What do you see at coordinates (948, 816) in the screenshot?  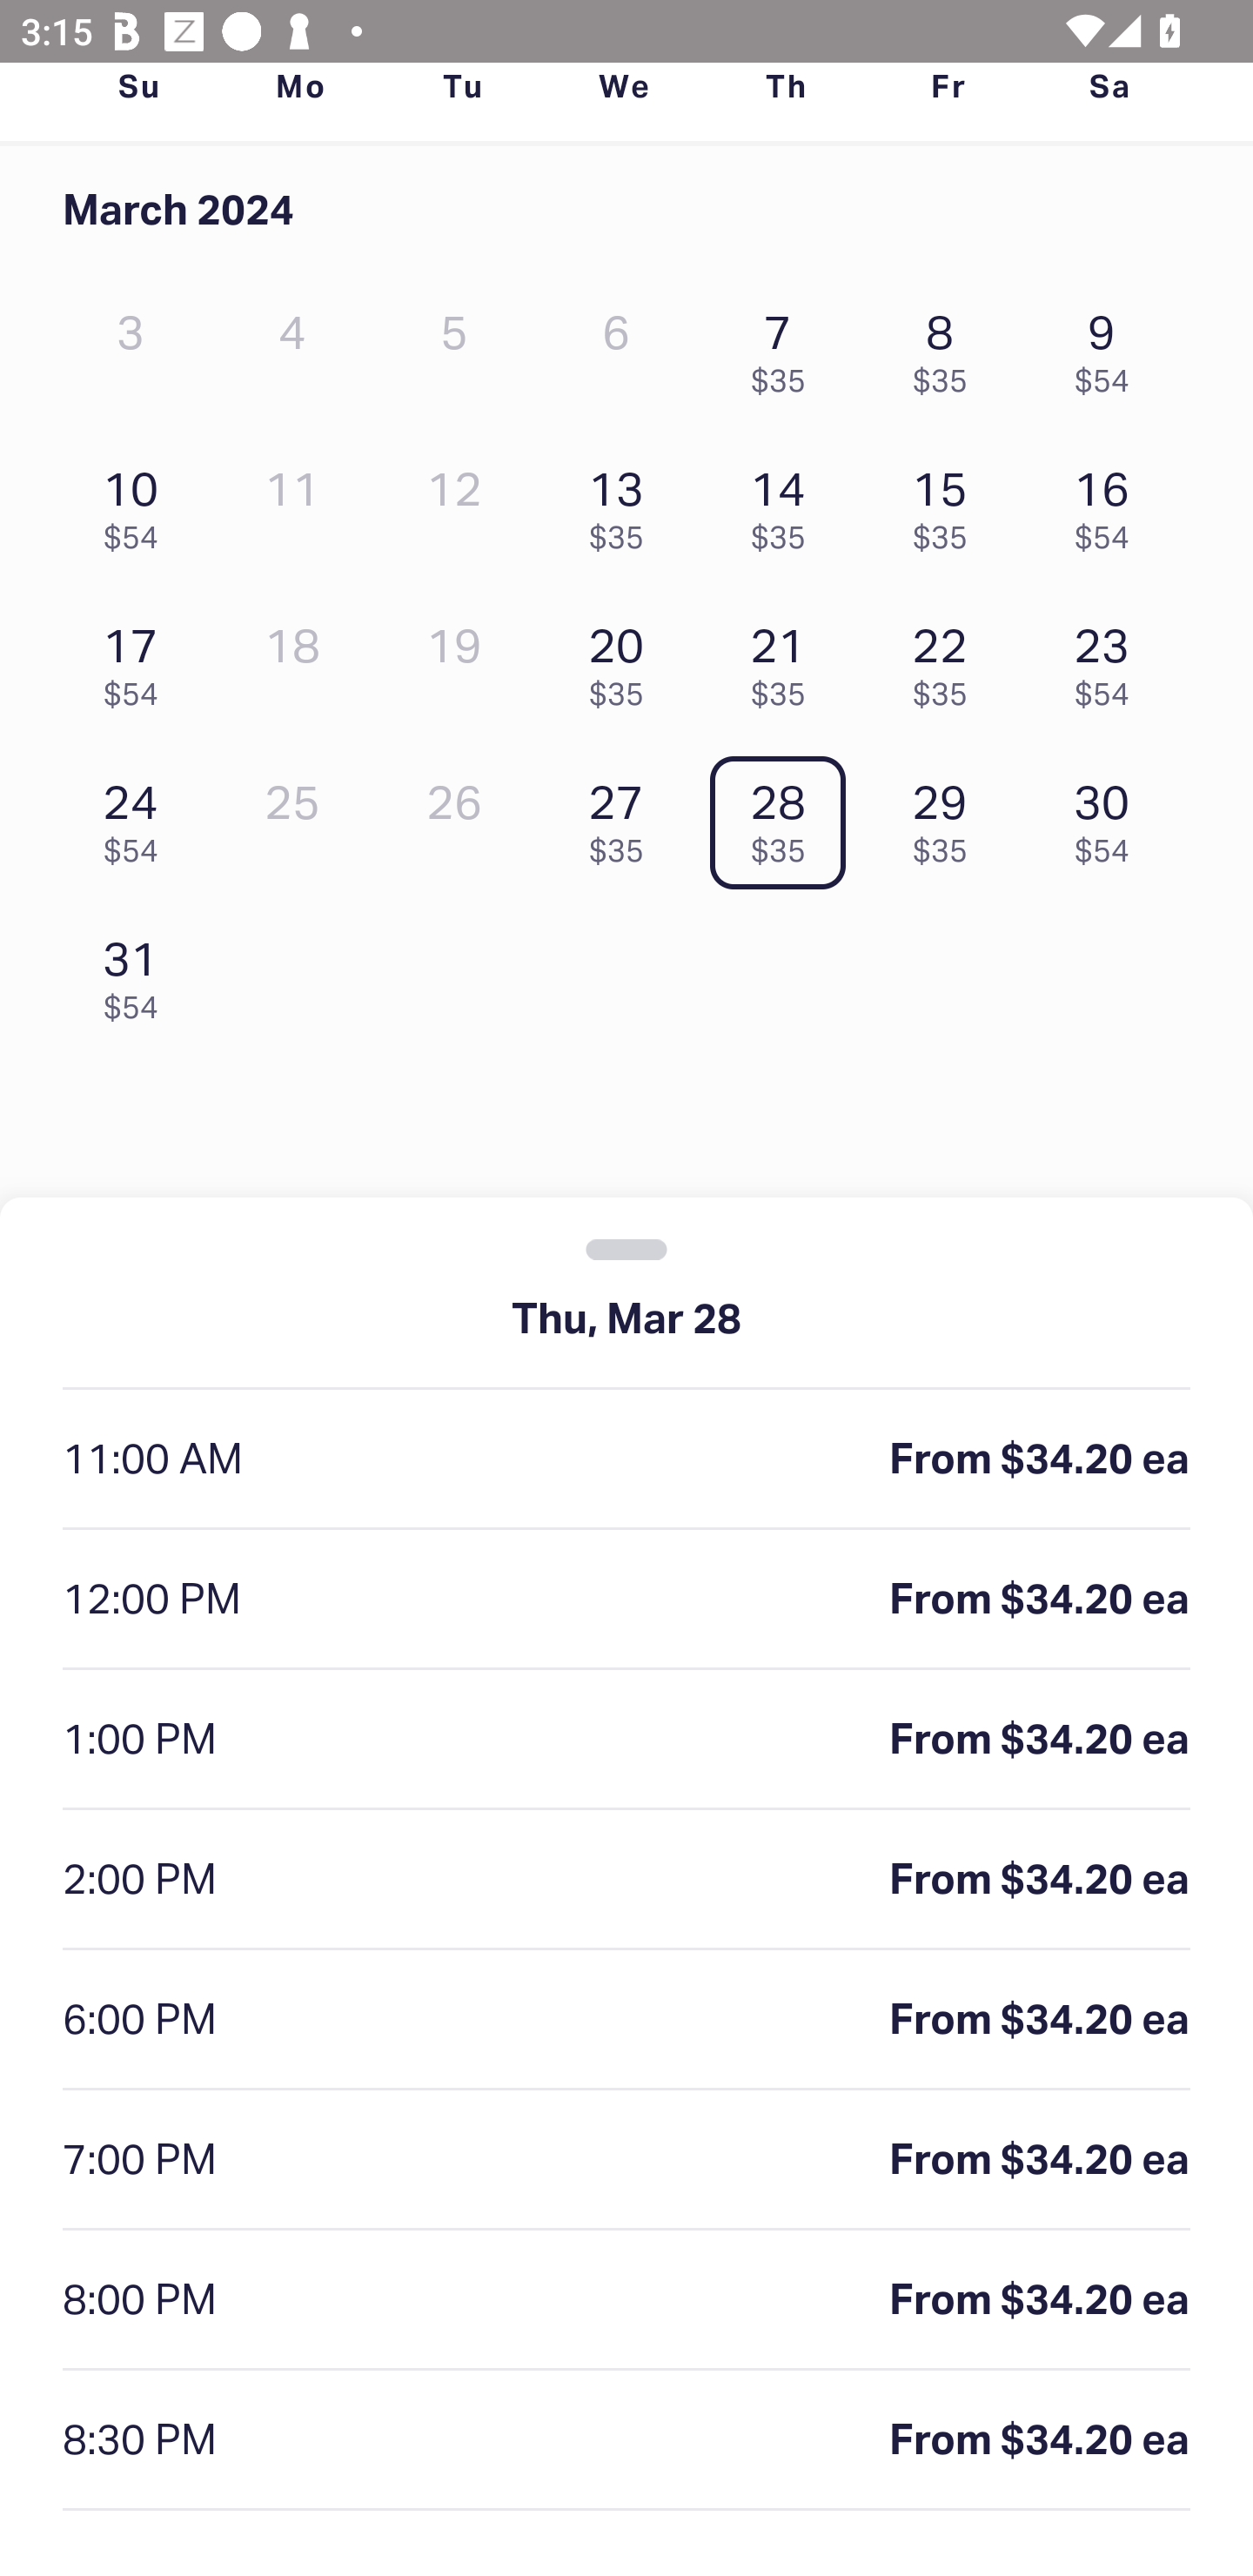 I see `29 $35` at bounding box center [948, 816].